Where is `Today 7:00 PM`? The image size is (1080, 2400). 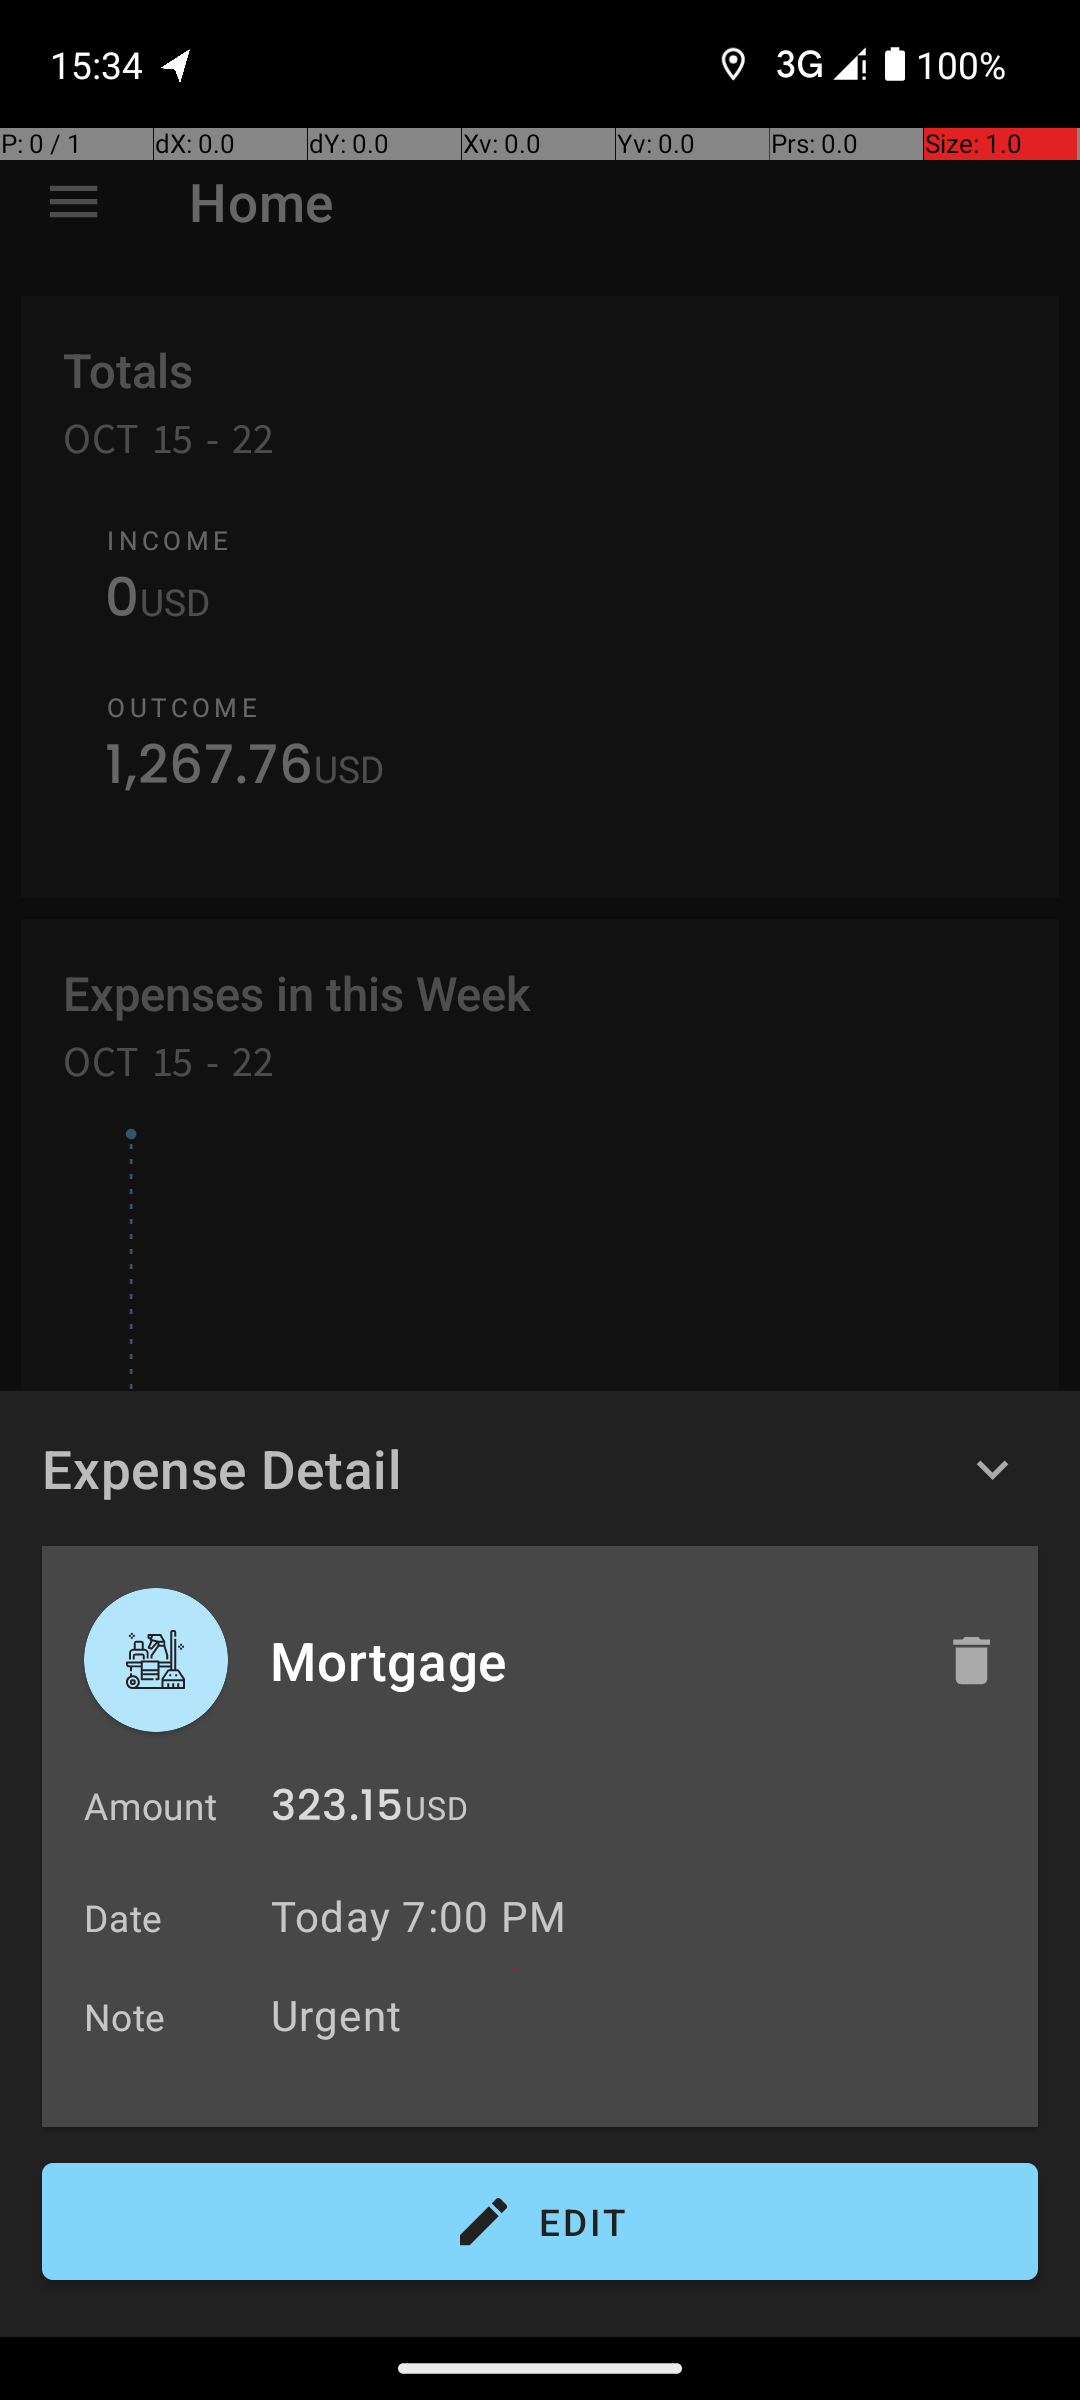 Today 7:00 PM is located at coordinates (418, 1916).